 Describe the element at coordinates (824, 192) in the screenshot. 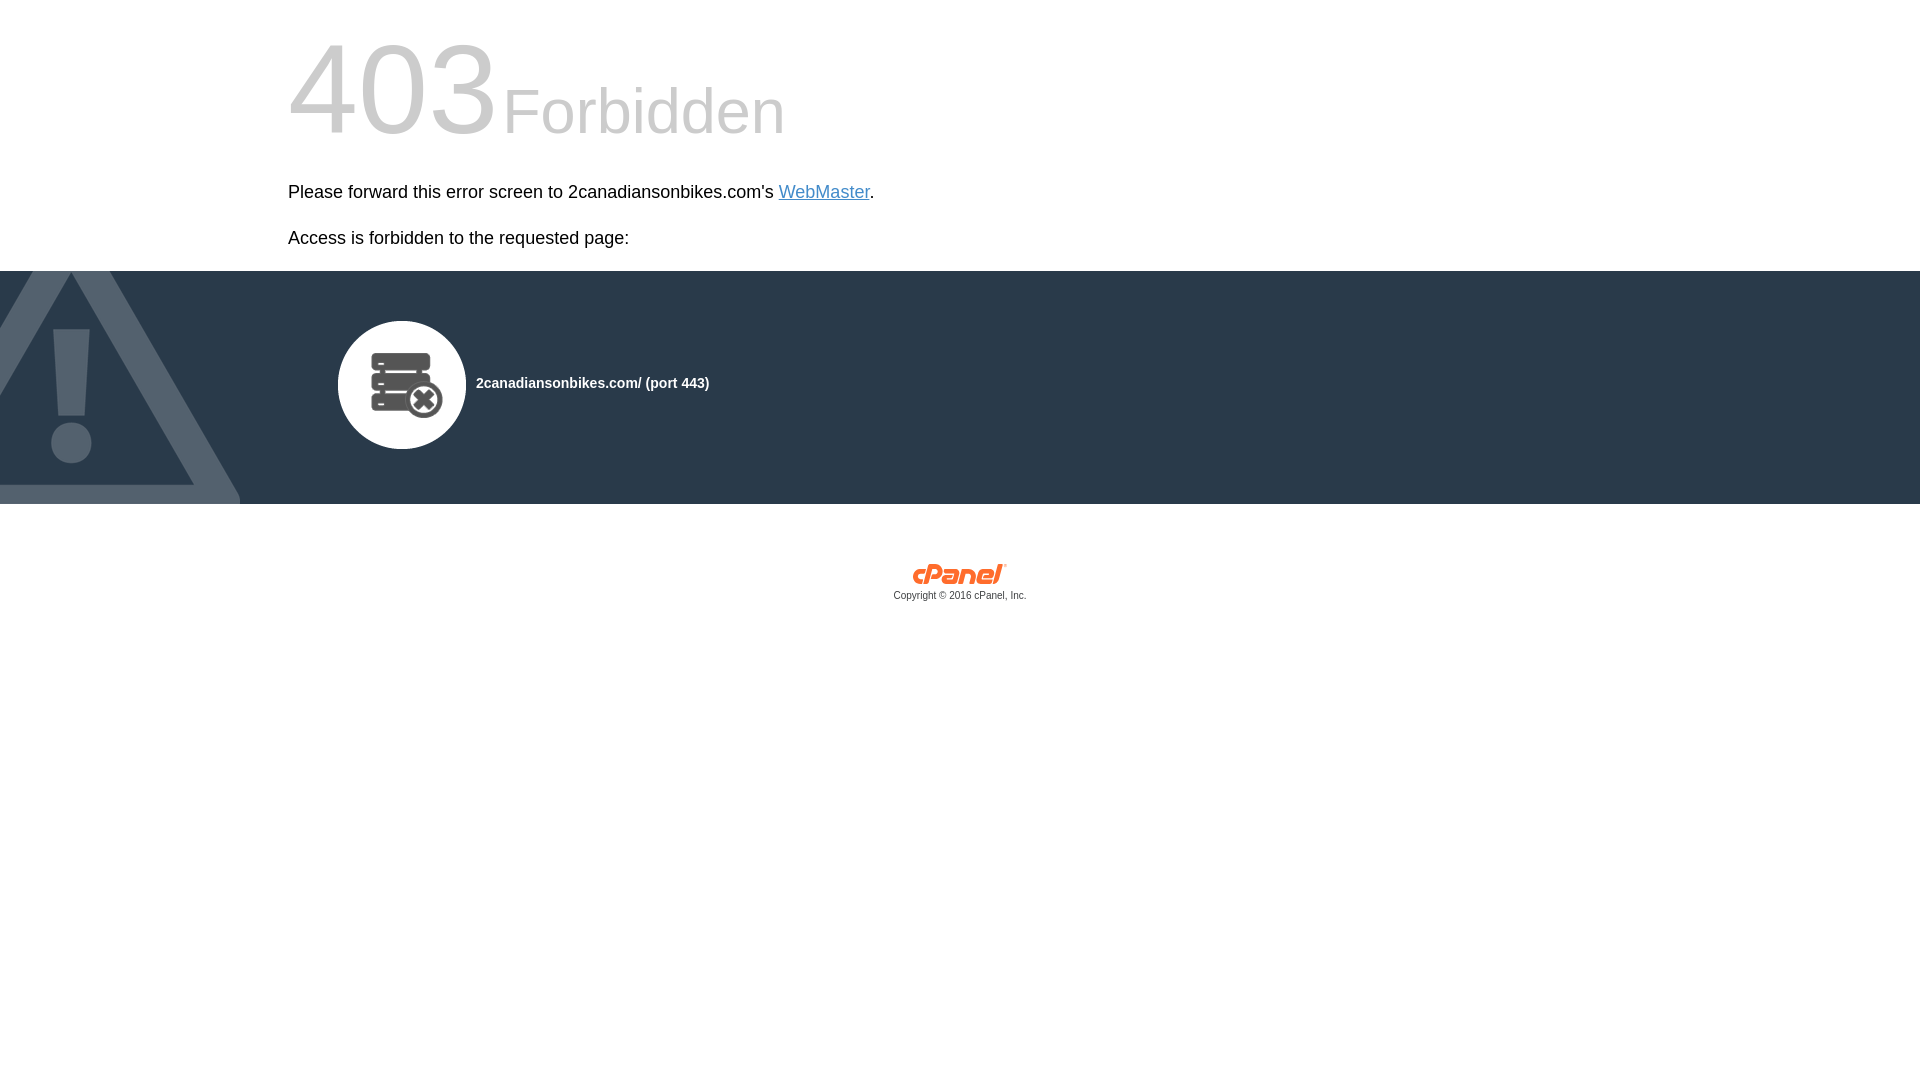

I see `WebMaster` at that location.